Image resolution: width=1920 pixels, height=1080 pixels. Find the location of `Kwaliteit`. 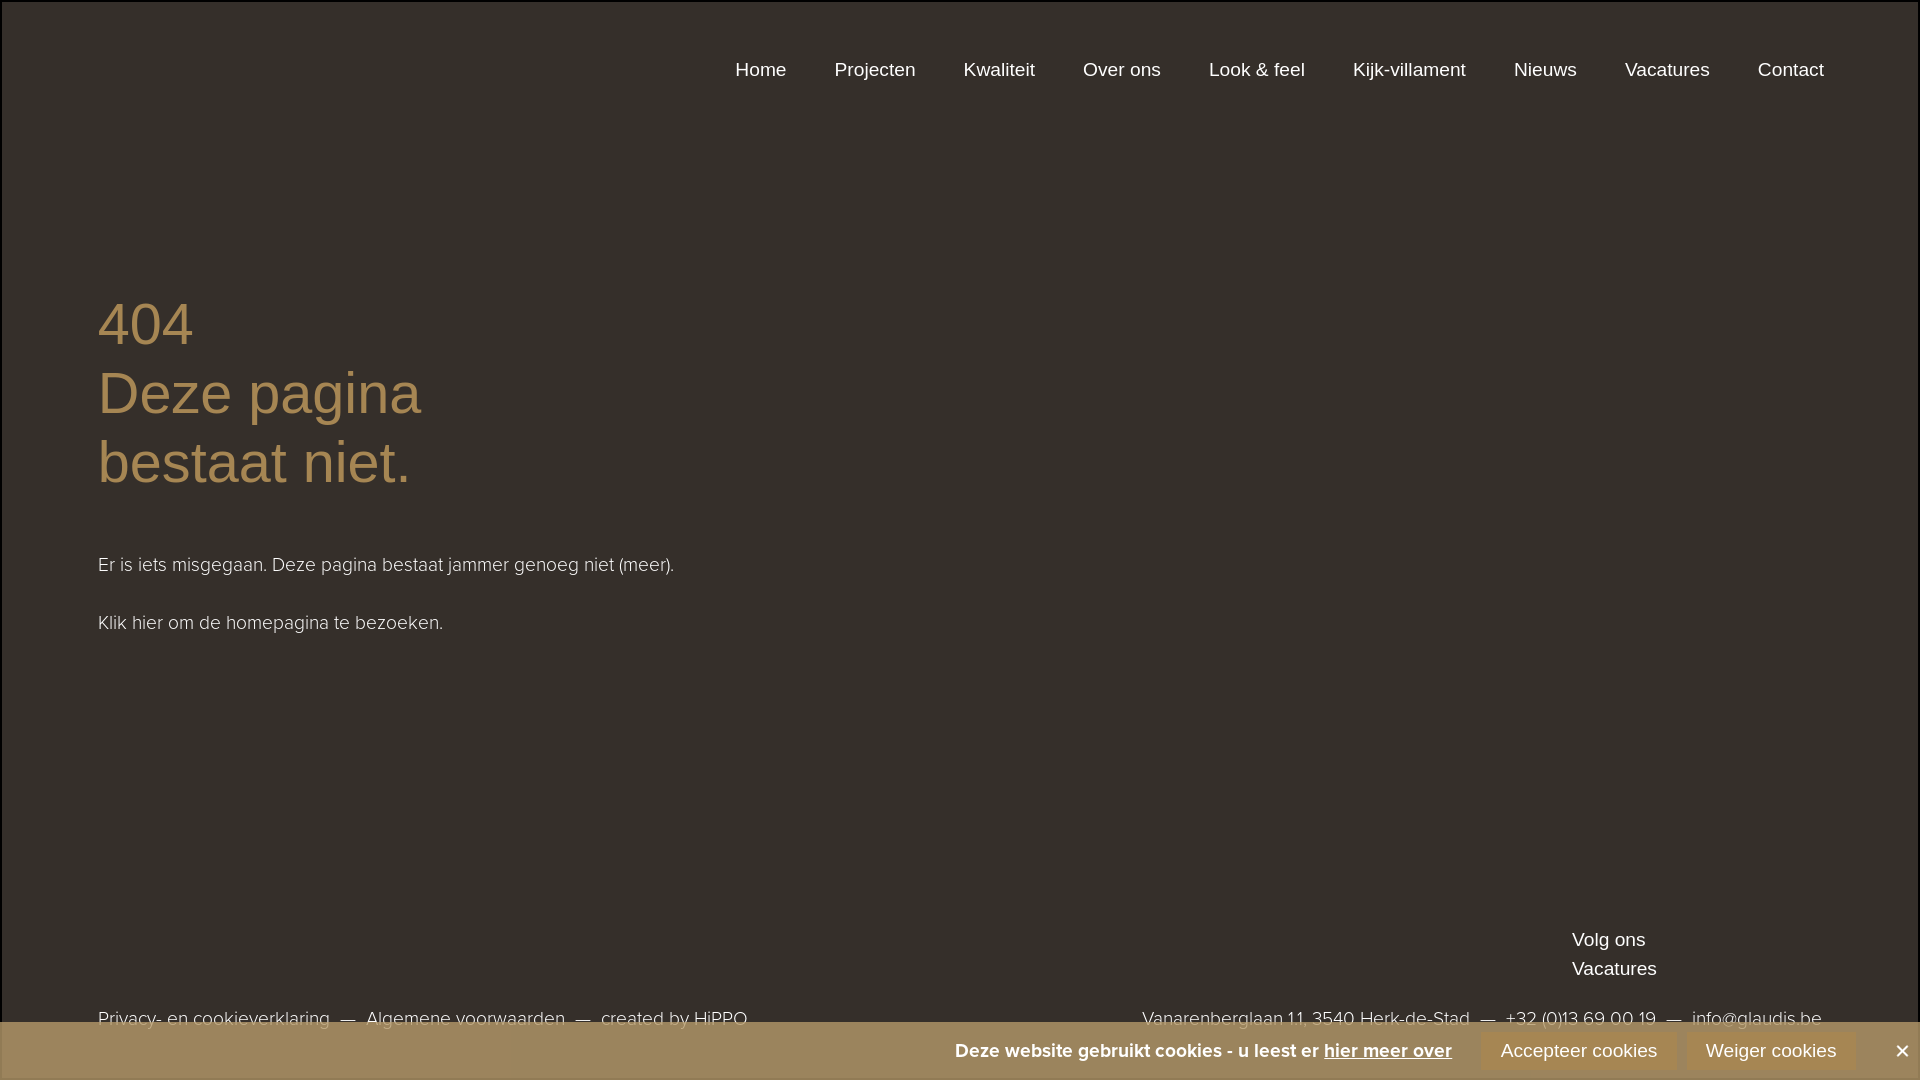

Kwaliteit is located at coordinates (1000, 70).